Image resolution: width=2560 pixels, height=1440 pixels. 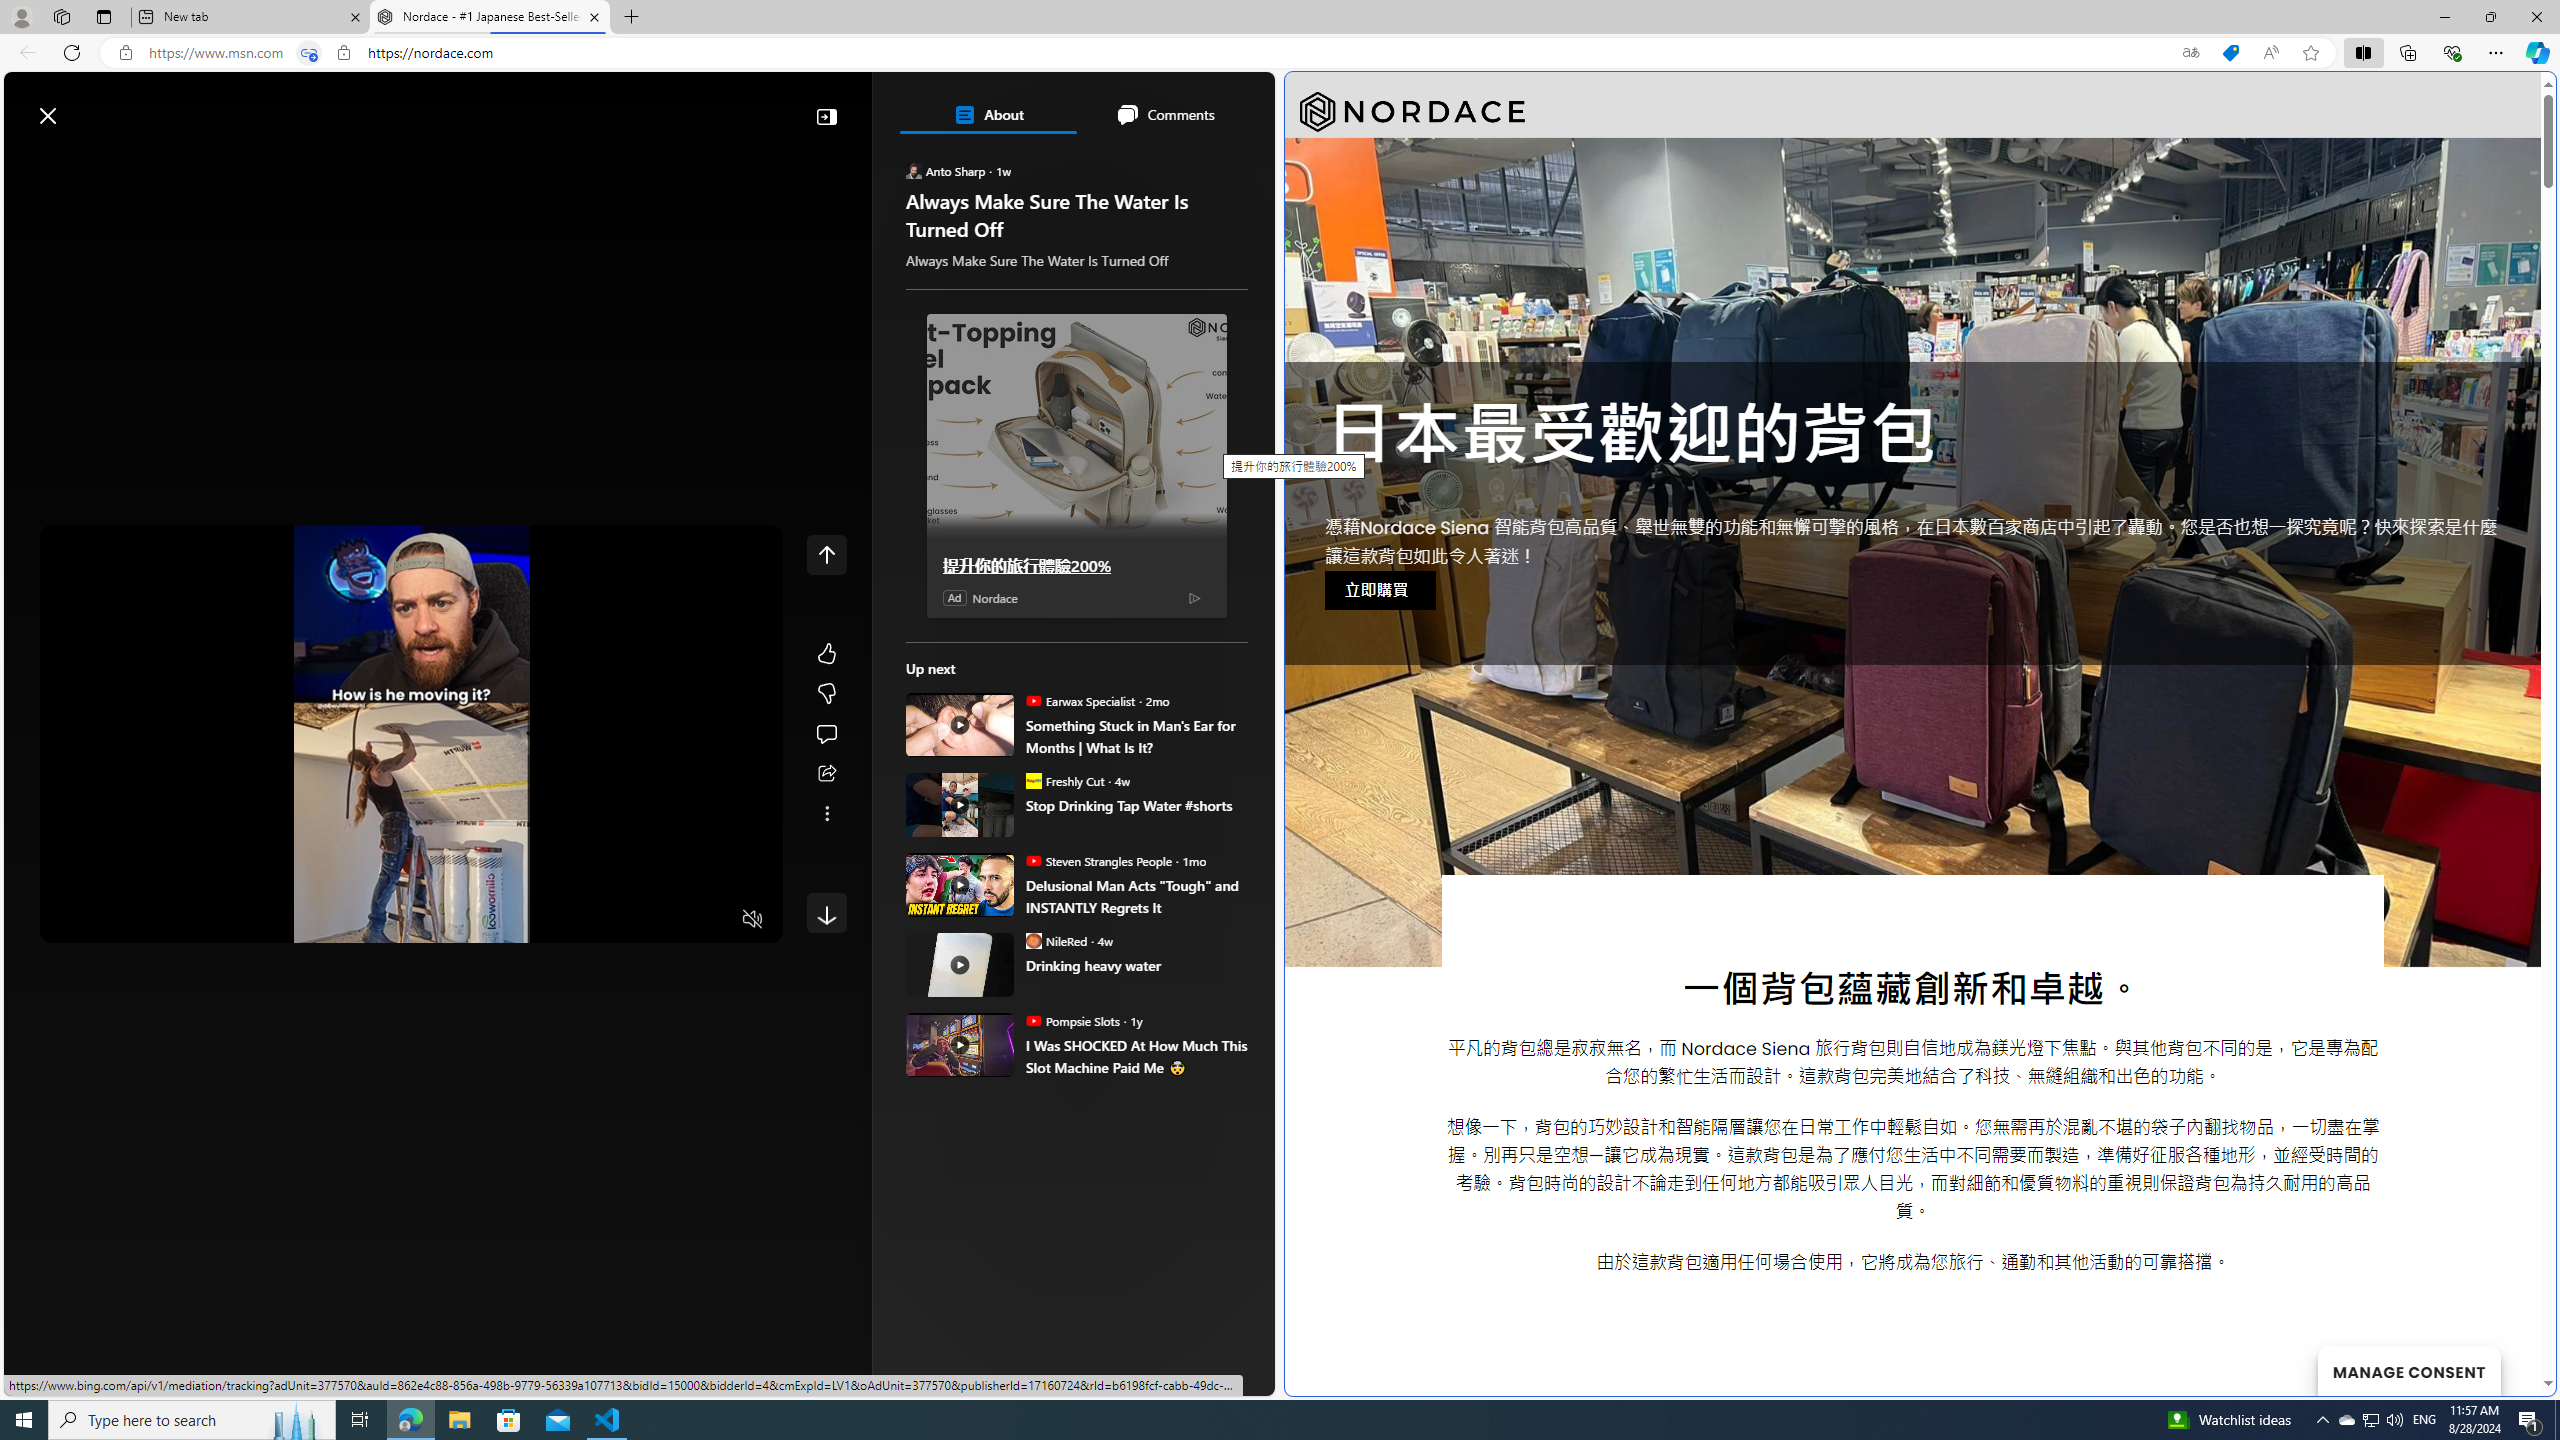 I want to click on Dislike, so click(x=826, y=694).